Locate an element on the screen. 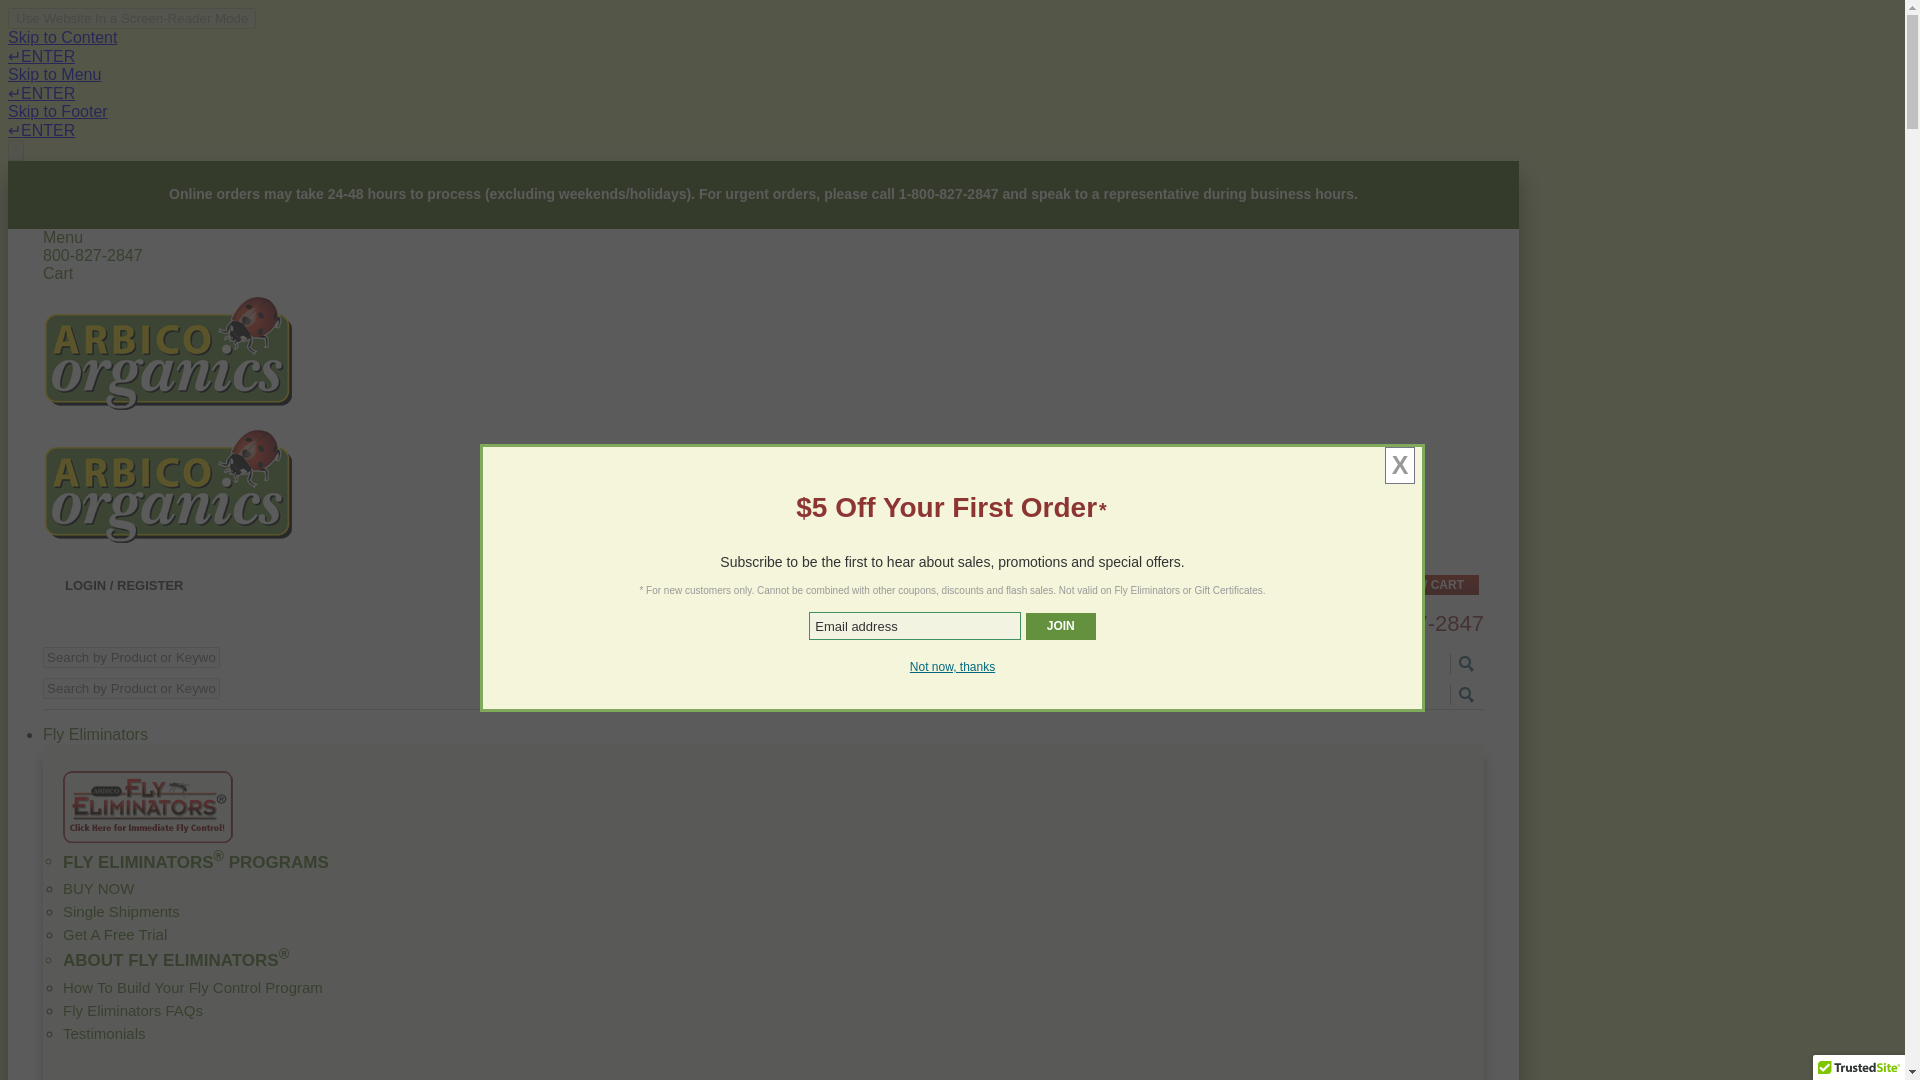 The width and height of the screenshot is (1920, 1080). ARBICO Organics is located at coordinates (168, 406).